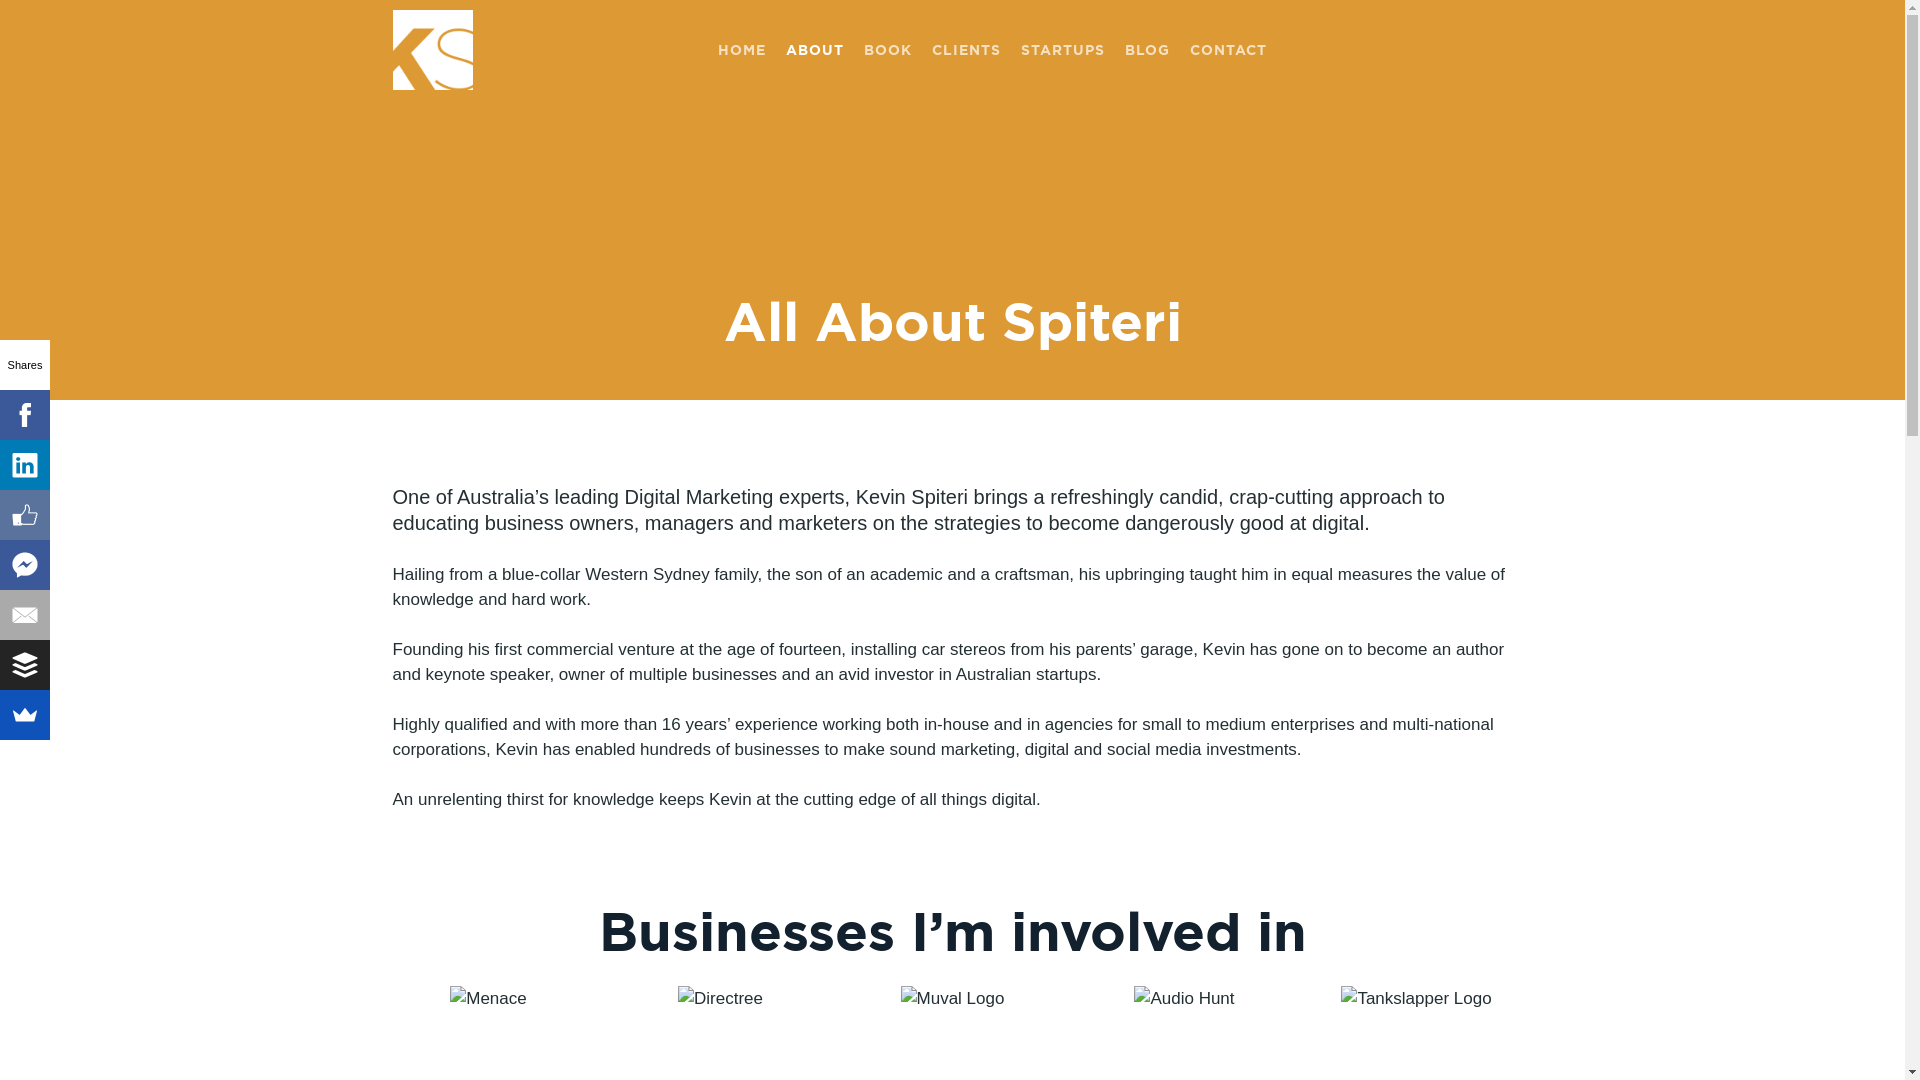  What do you see at coordinates (25, 615) in the screenshot?
I see `Email` at bounding box center [25, 615].